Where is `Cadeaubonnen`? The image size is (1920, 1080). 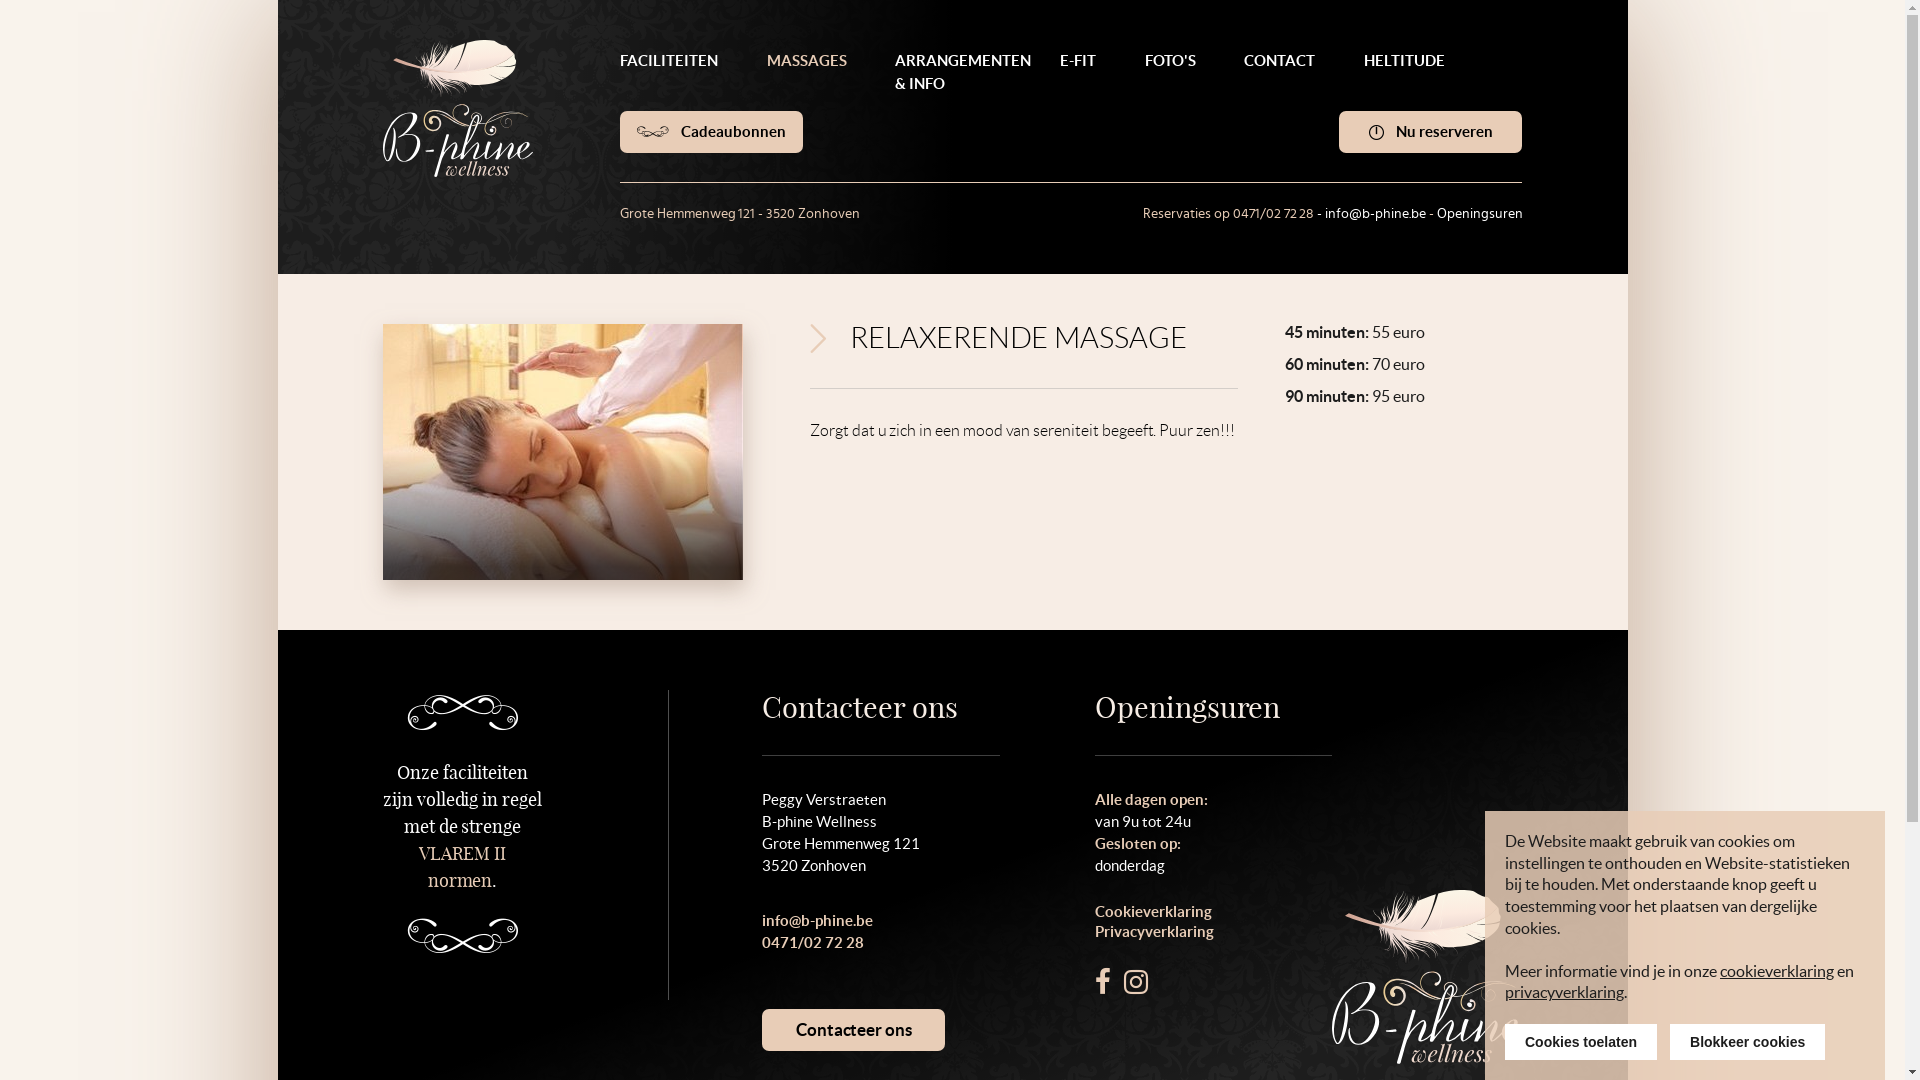 Cadeaubonnen is located at coordinates (712, 132).